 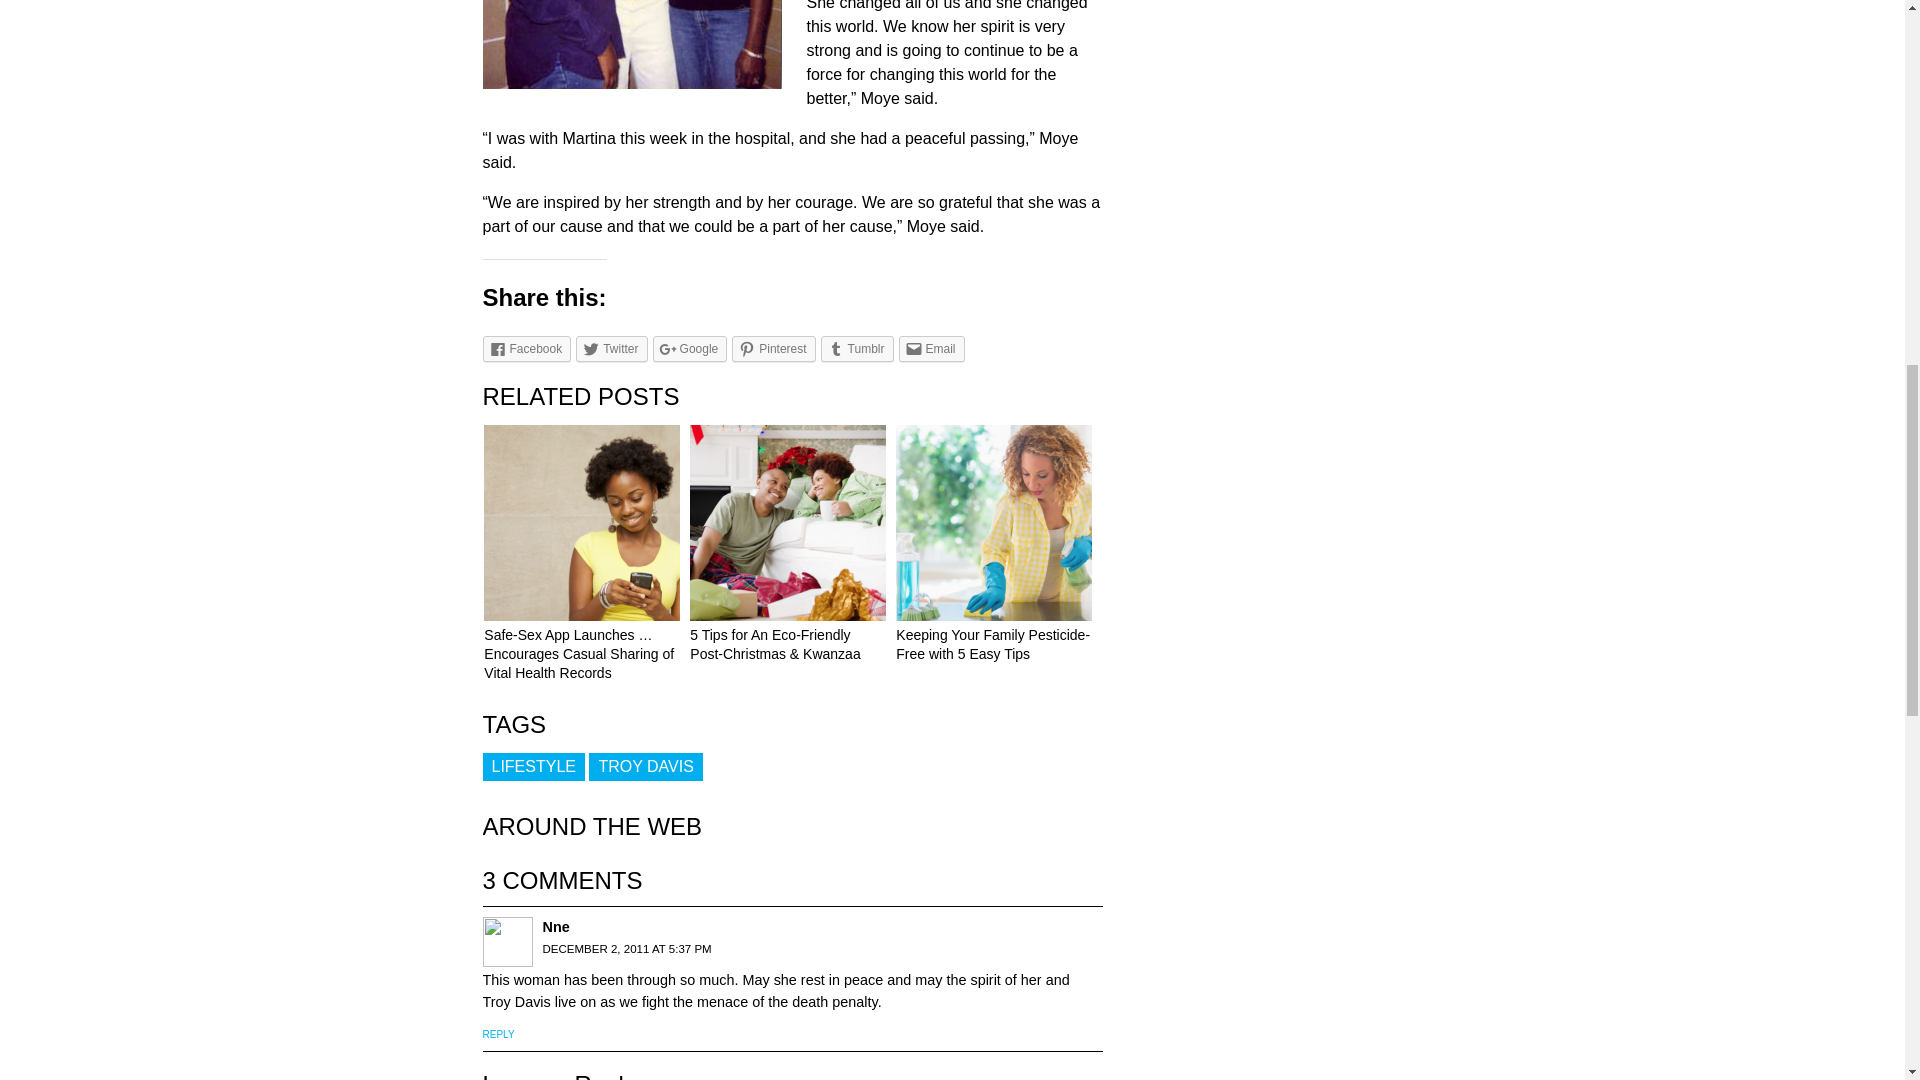 What do you see at coordinates (612, 348) in the screenshot?
I see `Twitter` at bounding box center [612, 348].